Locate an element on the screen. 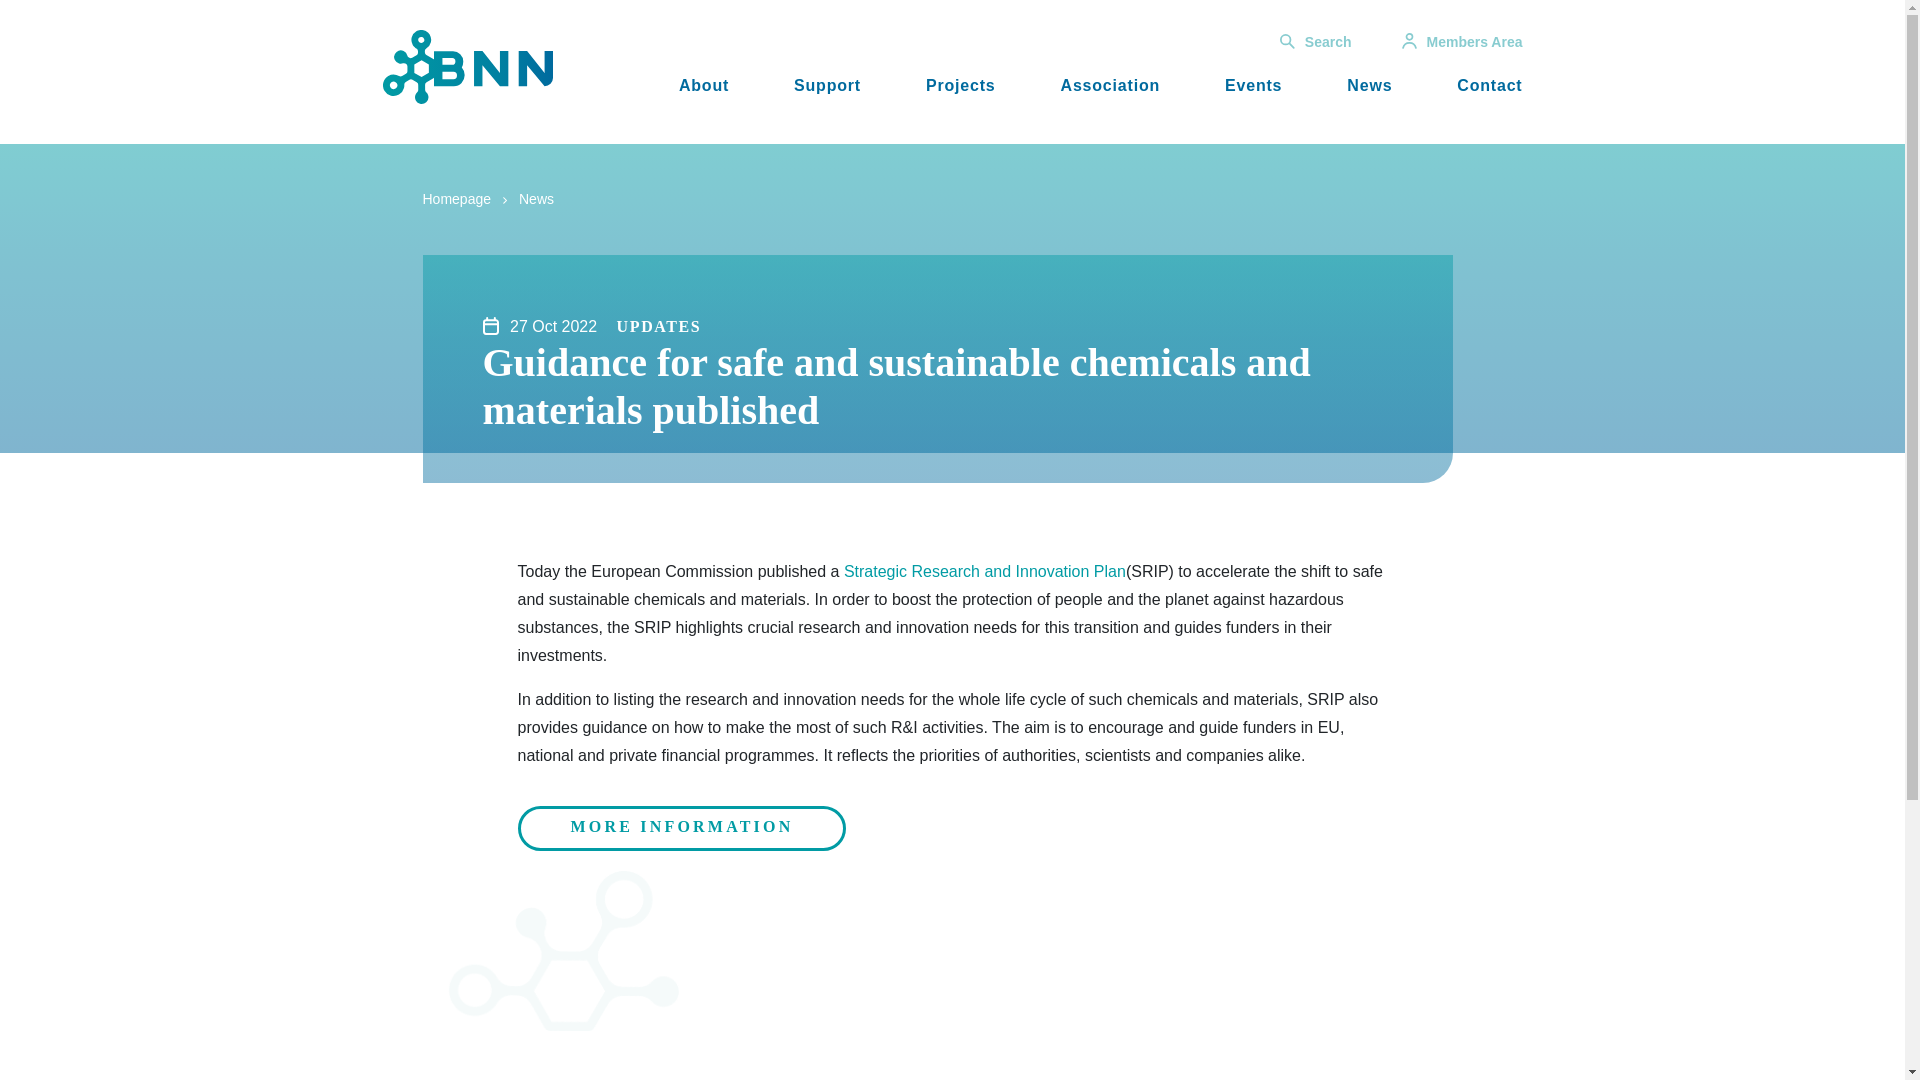 Image resolution: width=1920 pixels, height=1080 pixels. Contact is located at coordinates (1490, 84).